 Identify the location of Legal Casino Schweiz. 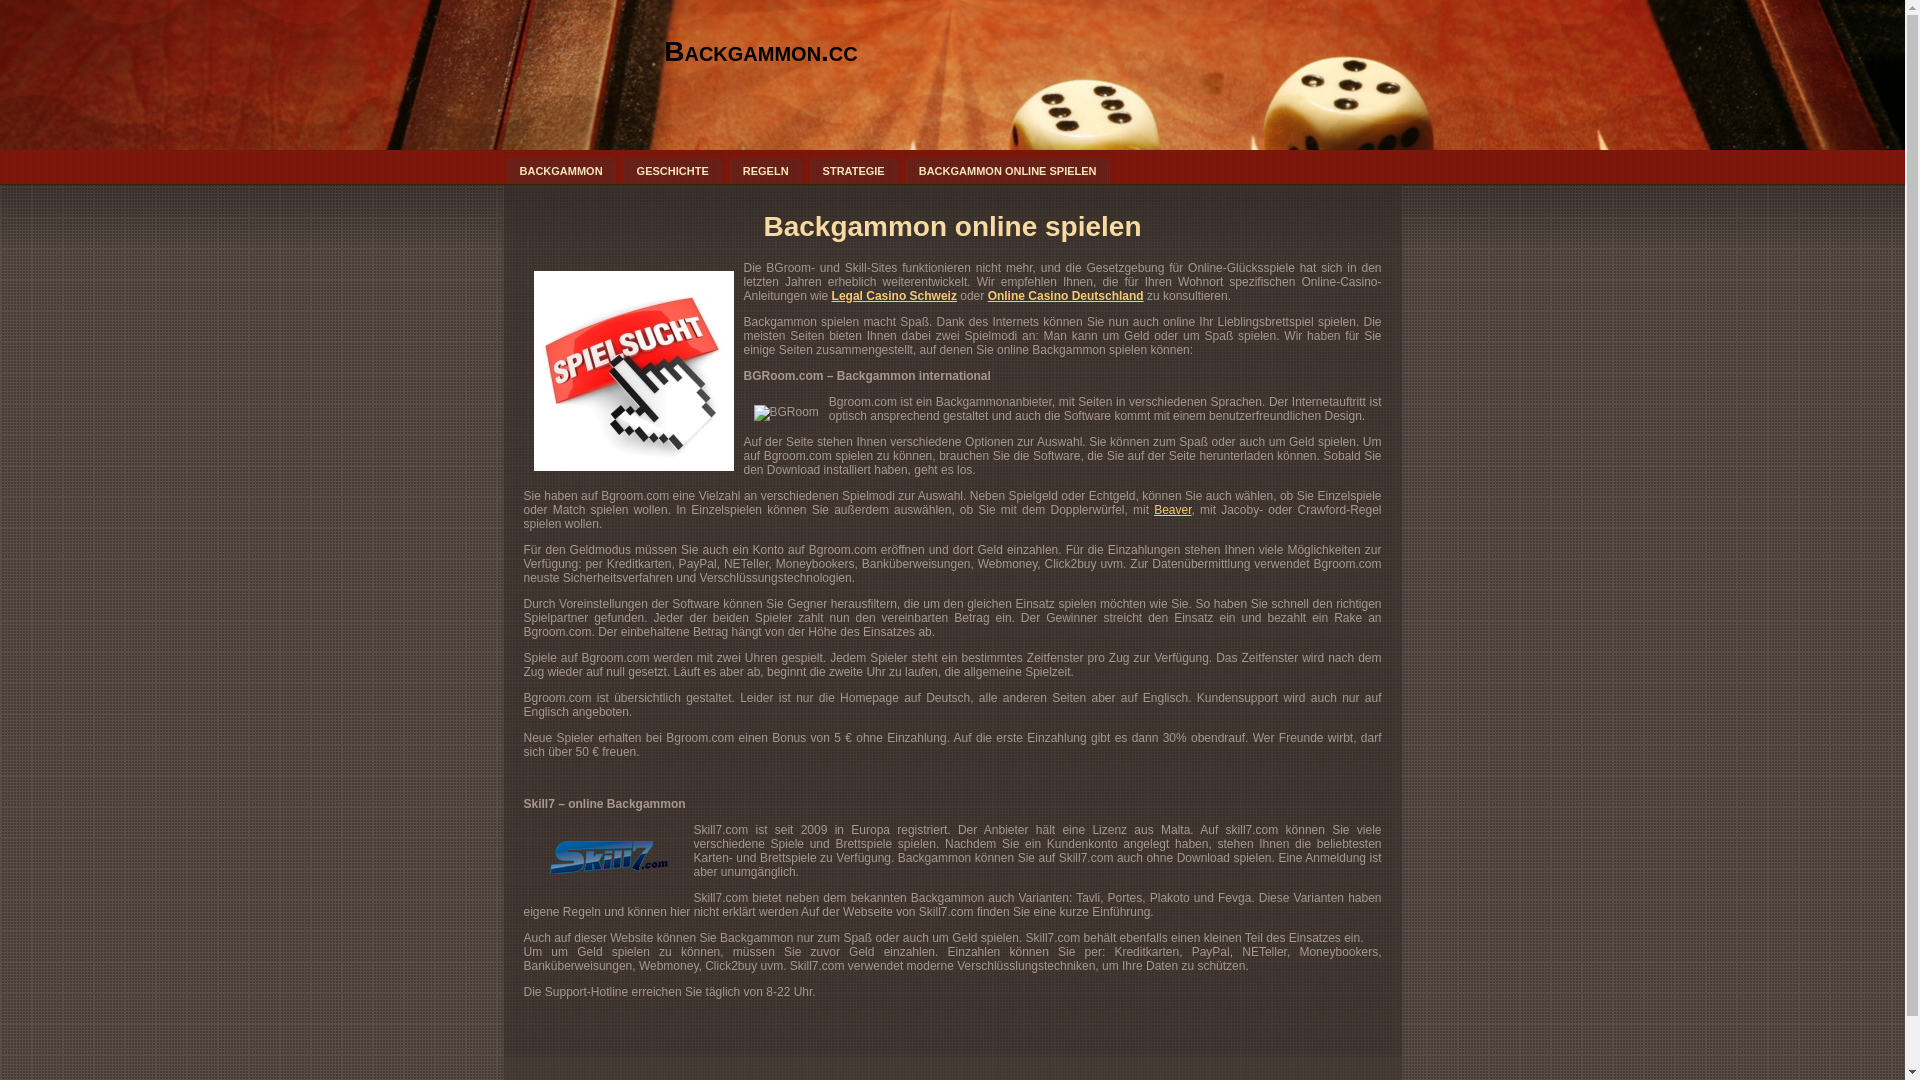
(894, 296).